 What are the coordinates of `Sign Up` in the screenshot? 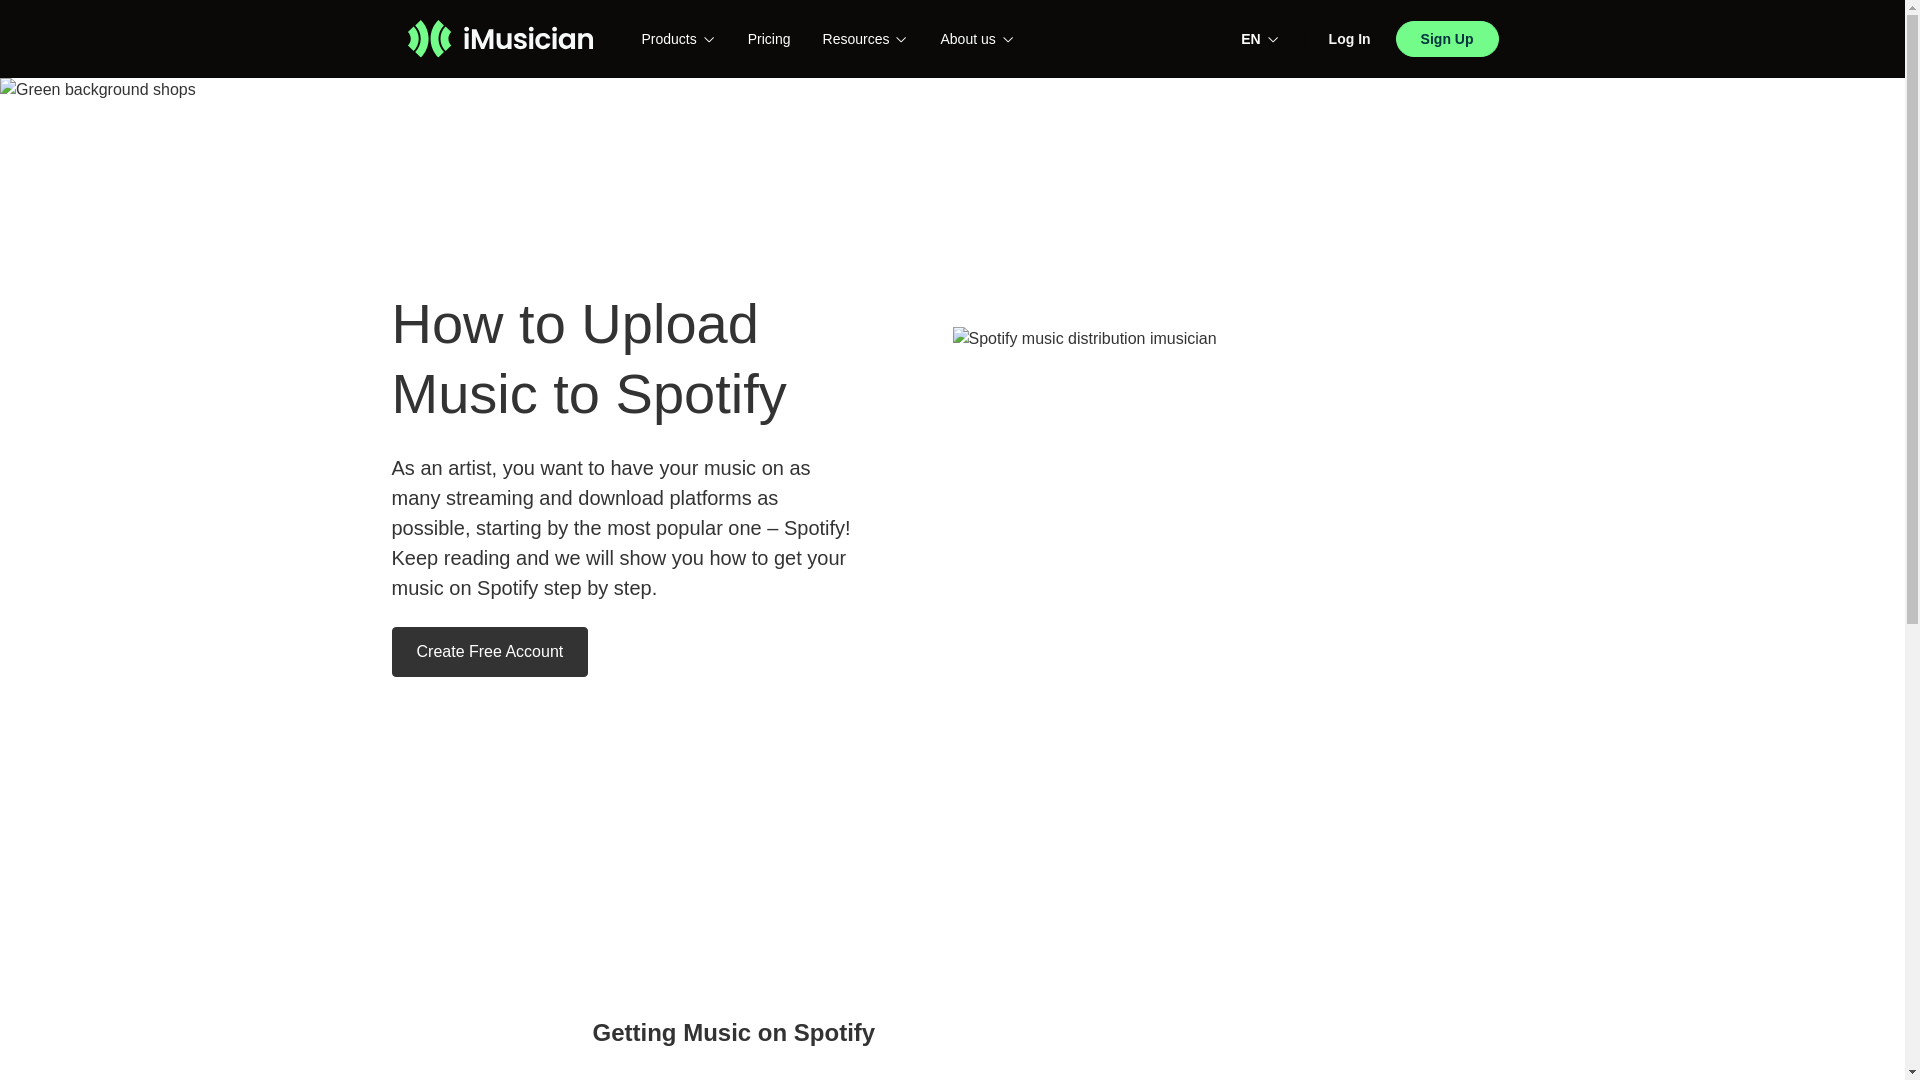 It's located at (1447, 38).